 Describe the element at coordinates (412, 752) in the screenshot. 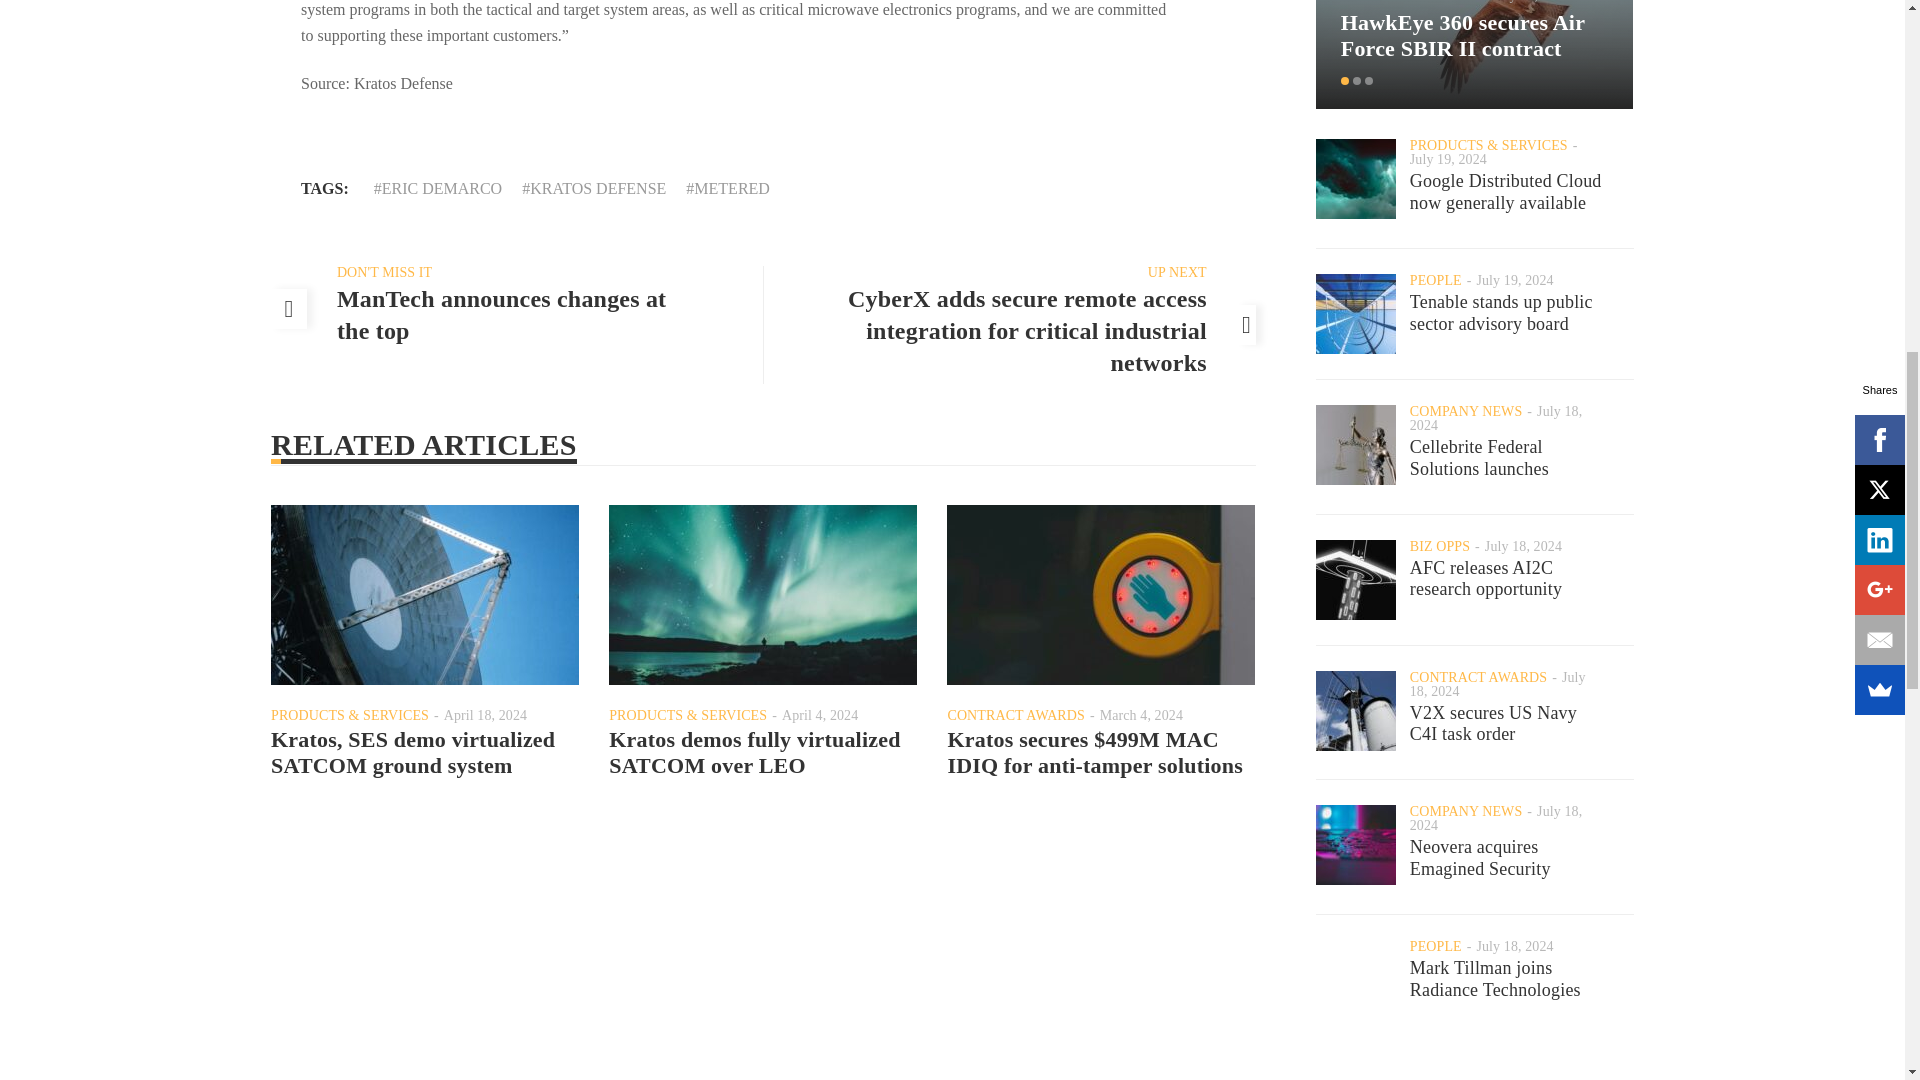

I see `Kratos, SES demo virtualized SATCOM ground system` at that location.